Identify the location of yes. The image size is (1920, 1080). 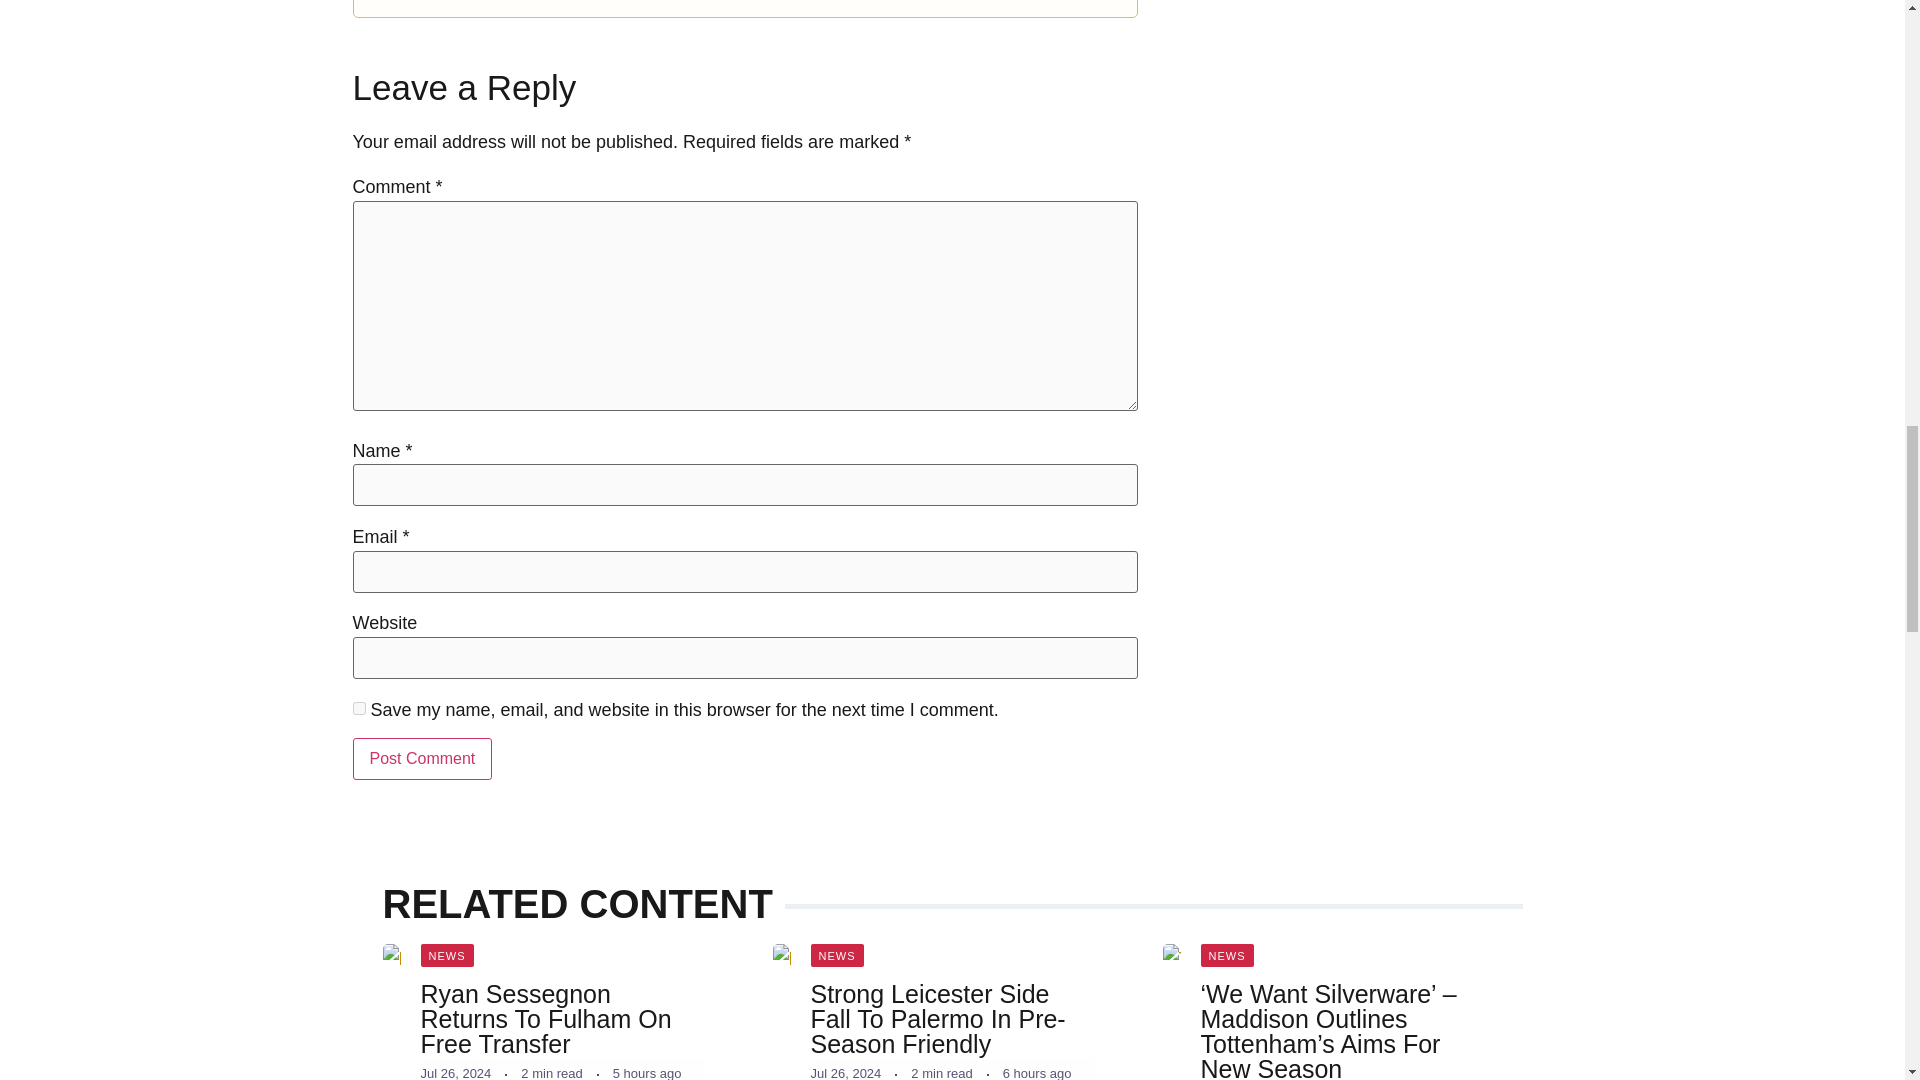
(358, 708).